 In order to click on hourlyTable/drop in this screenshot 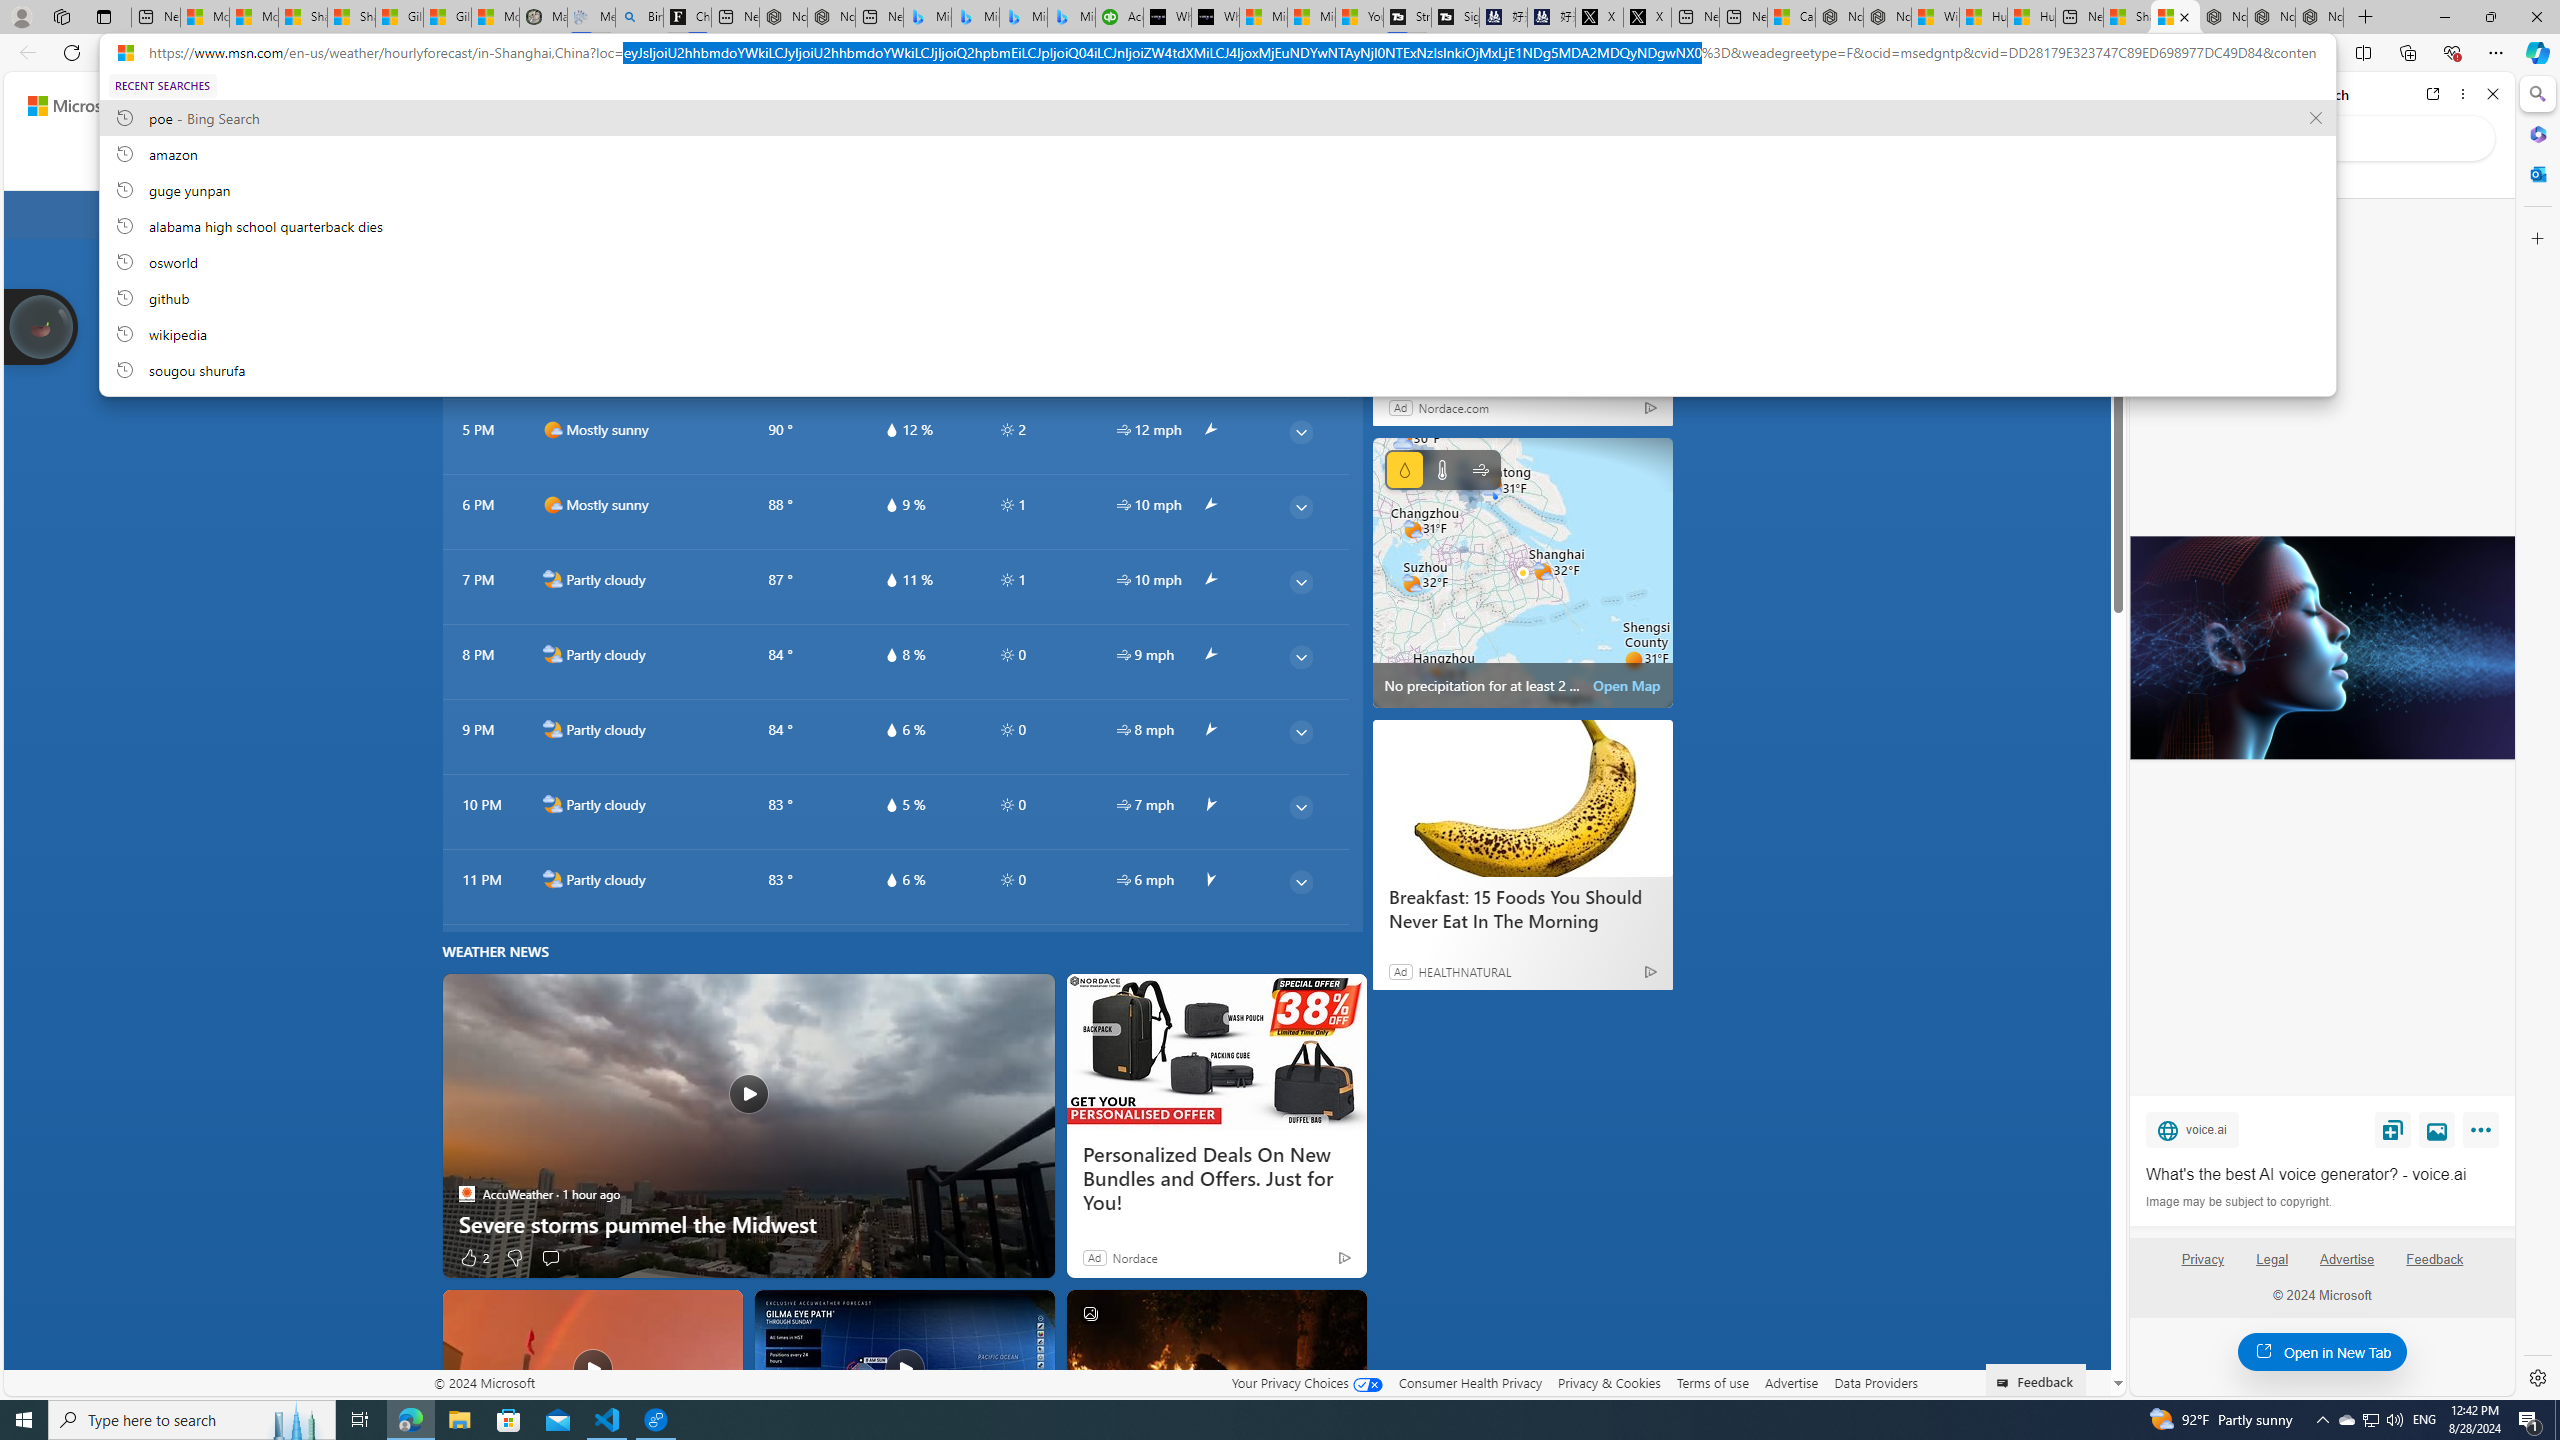, I will do `click(890, 880)`.